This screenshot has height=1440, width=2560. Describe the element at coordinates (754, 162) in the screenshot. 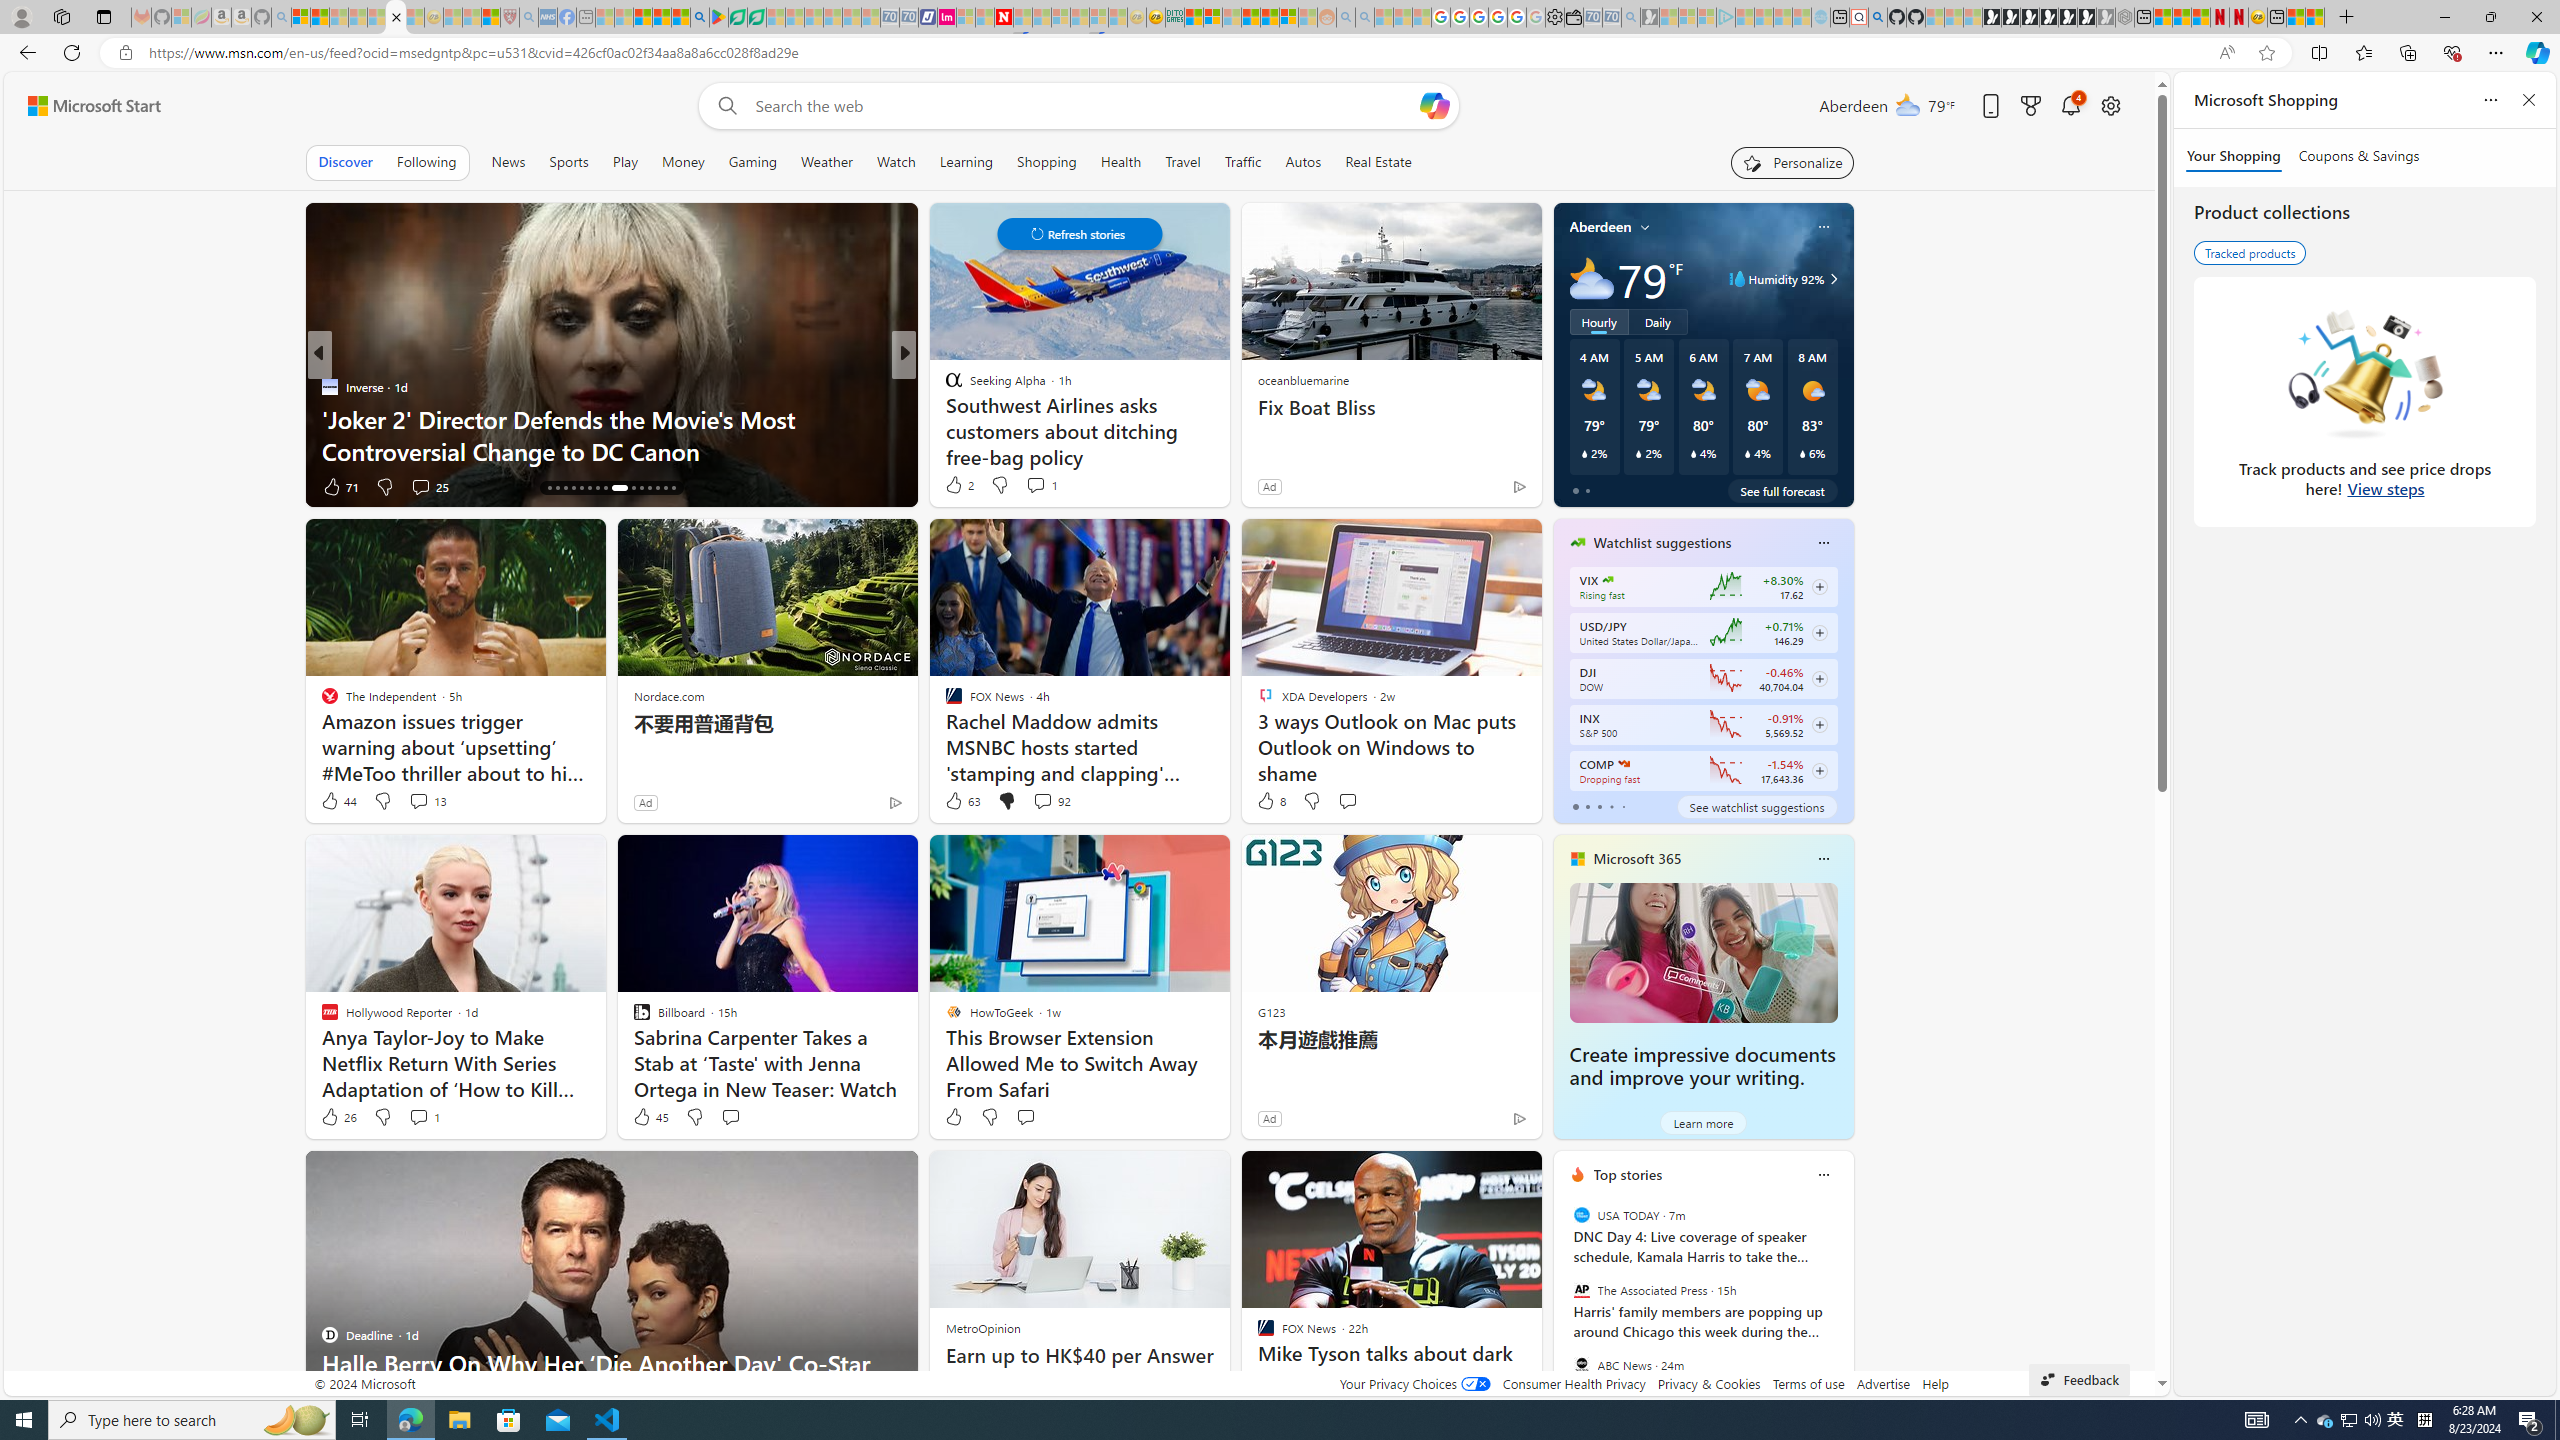

I see `Gaming` at that location.